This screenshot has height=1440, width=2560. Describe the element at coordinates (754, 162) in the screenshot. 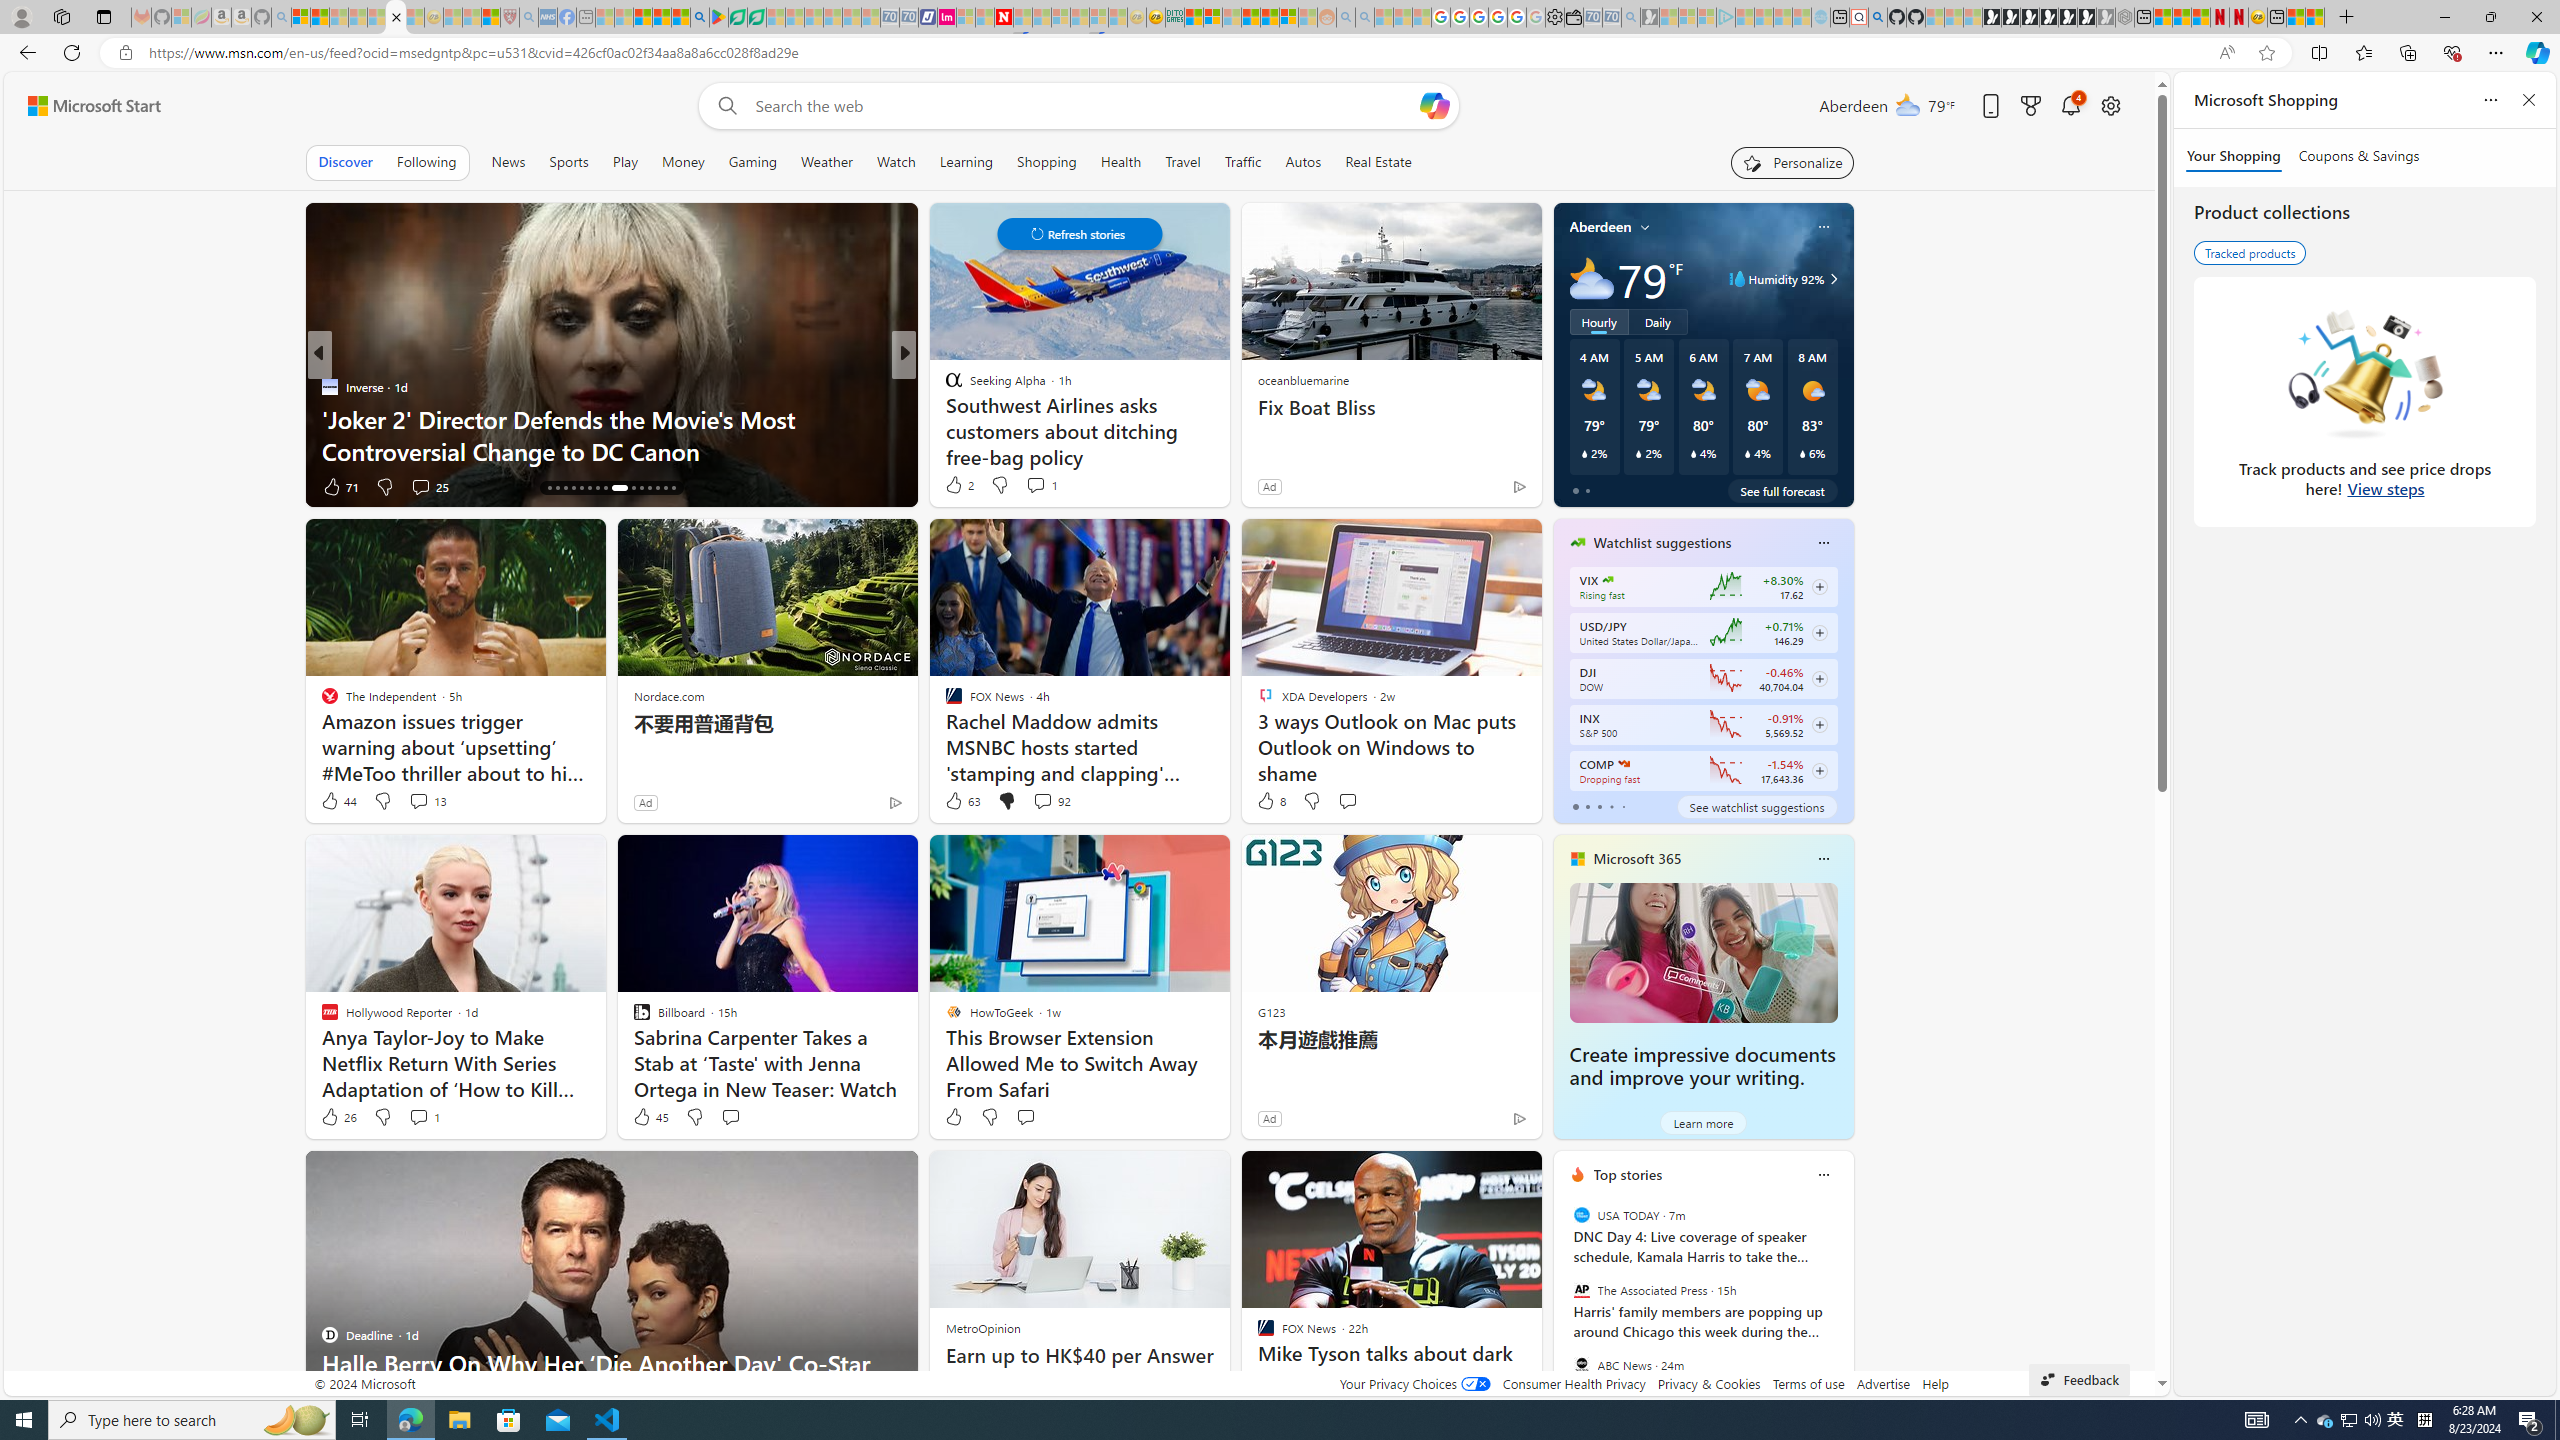

I see `Gaming` at that location.